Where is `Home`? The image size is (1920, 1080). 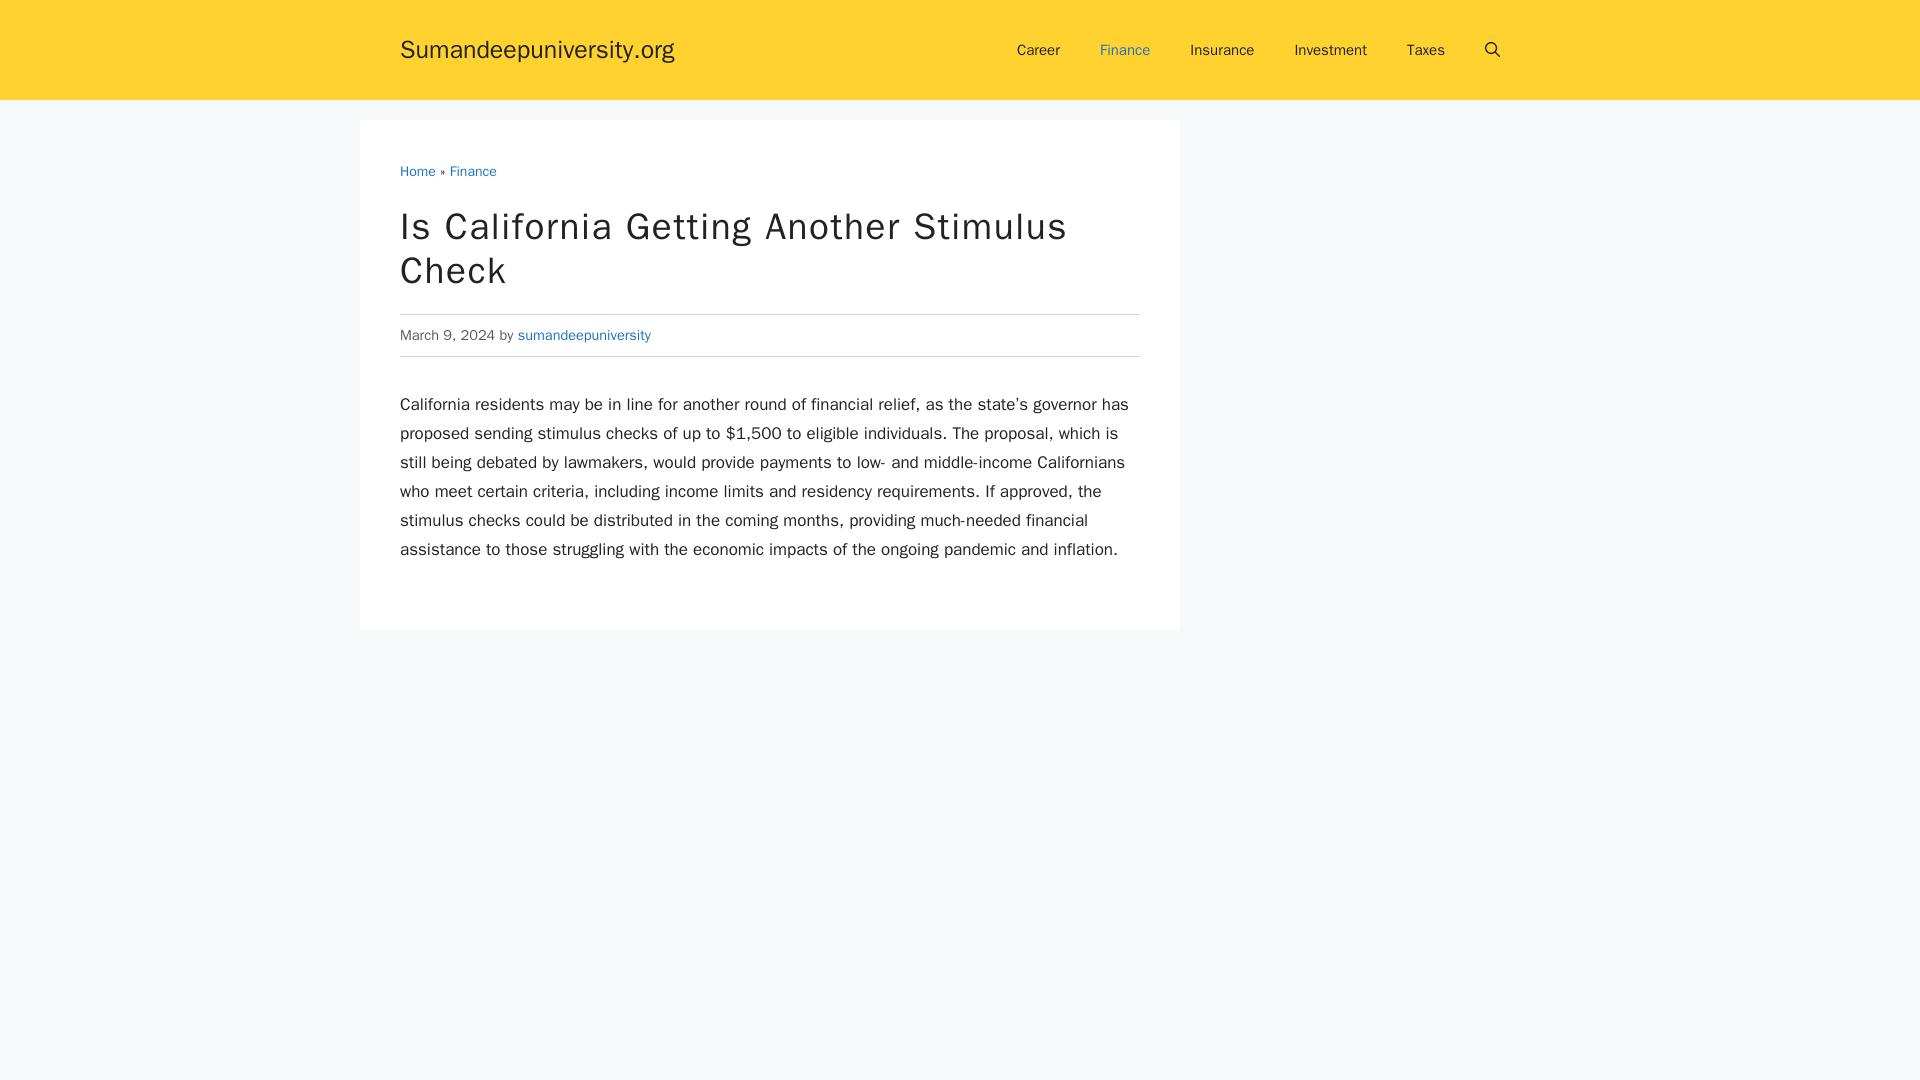
Home is located at coordinates (417, 172).